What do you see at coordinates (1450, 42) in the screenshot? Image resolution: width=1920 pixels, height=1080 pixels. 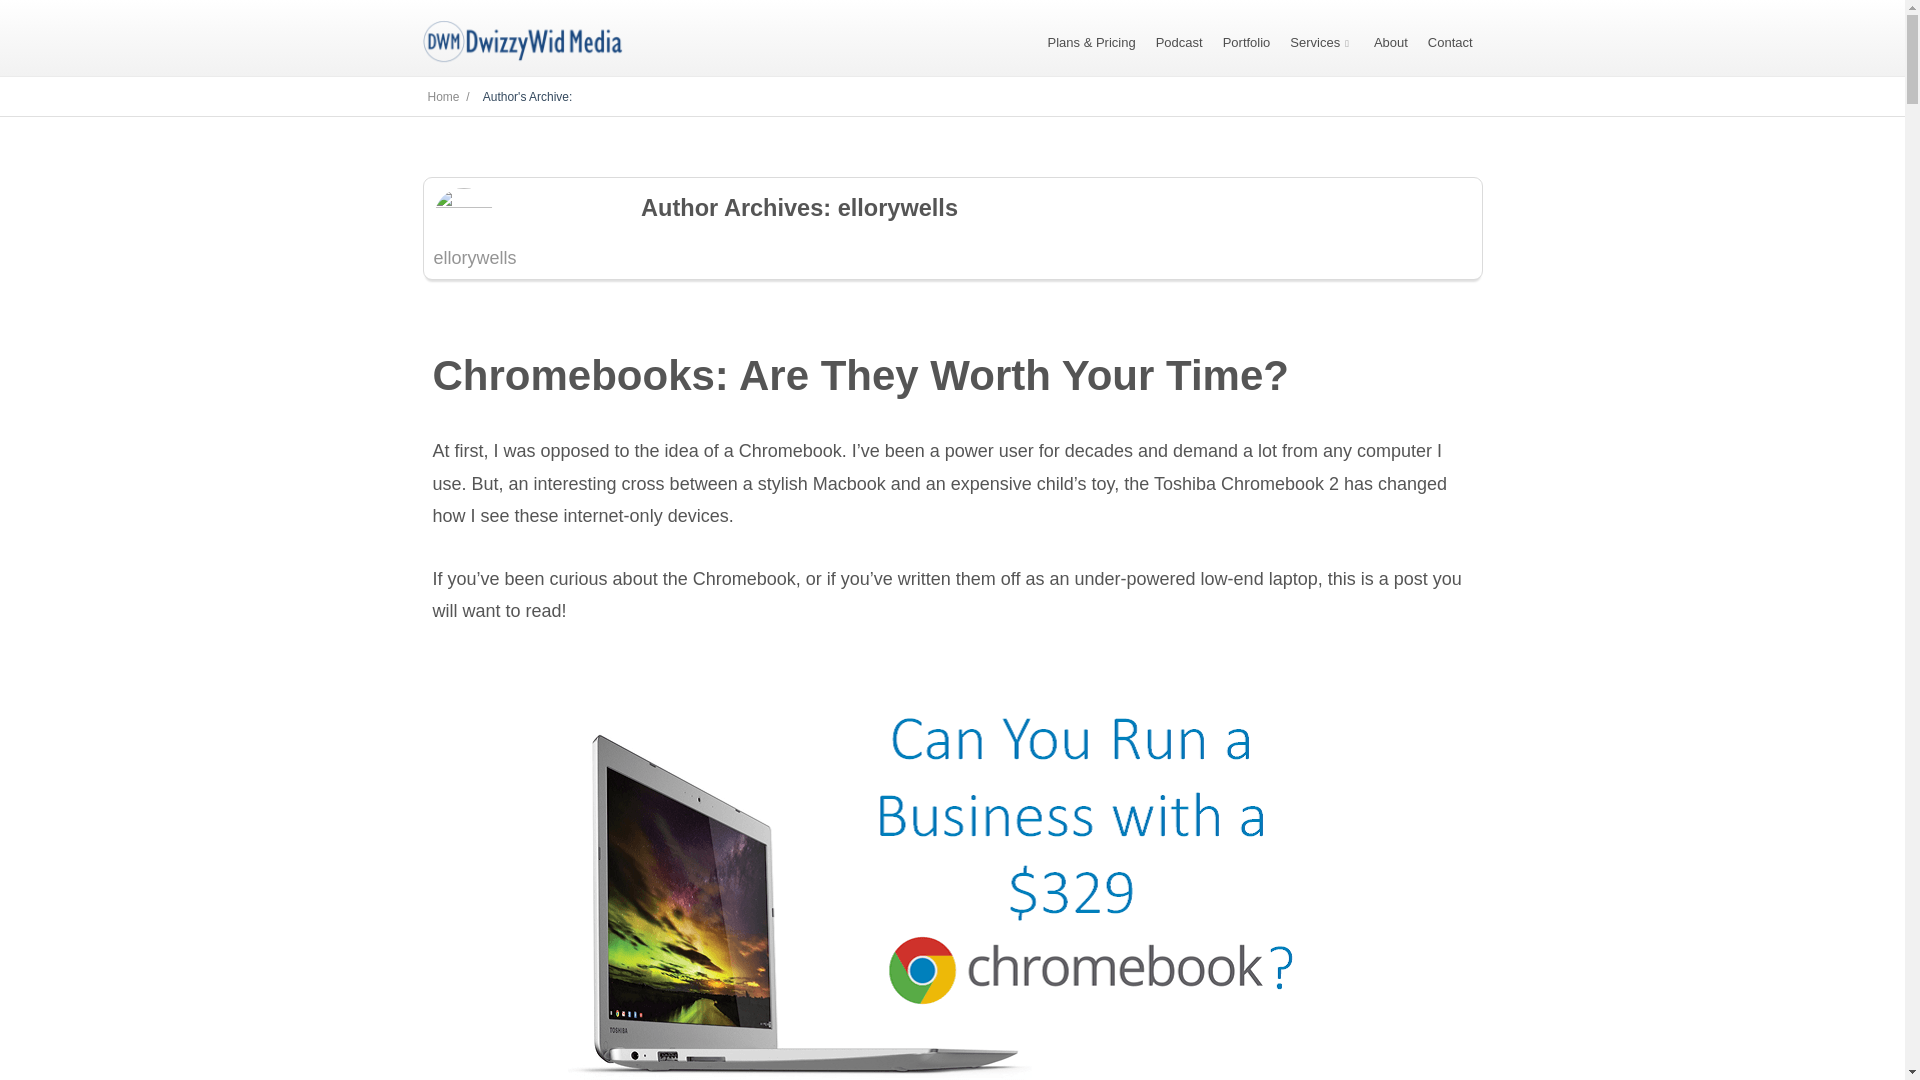 I see `Contact` at bounding box center [1450, 42].